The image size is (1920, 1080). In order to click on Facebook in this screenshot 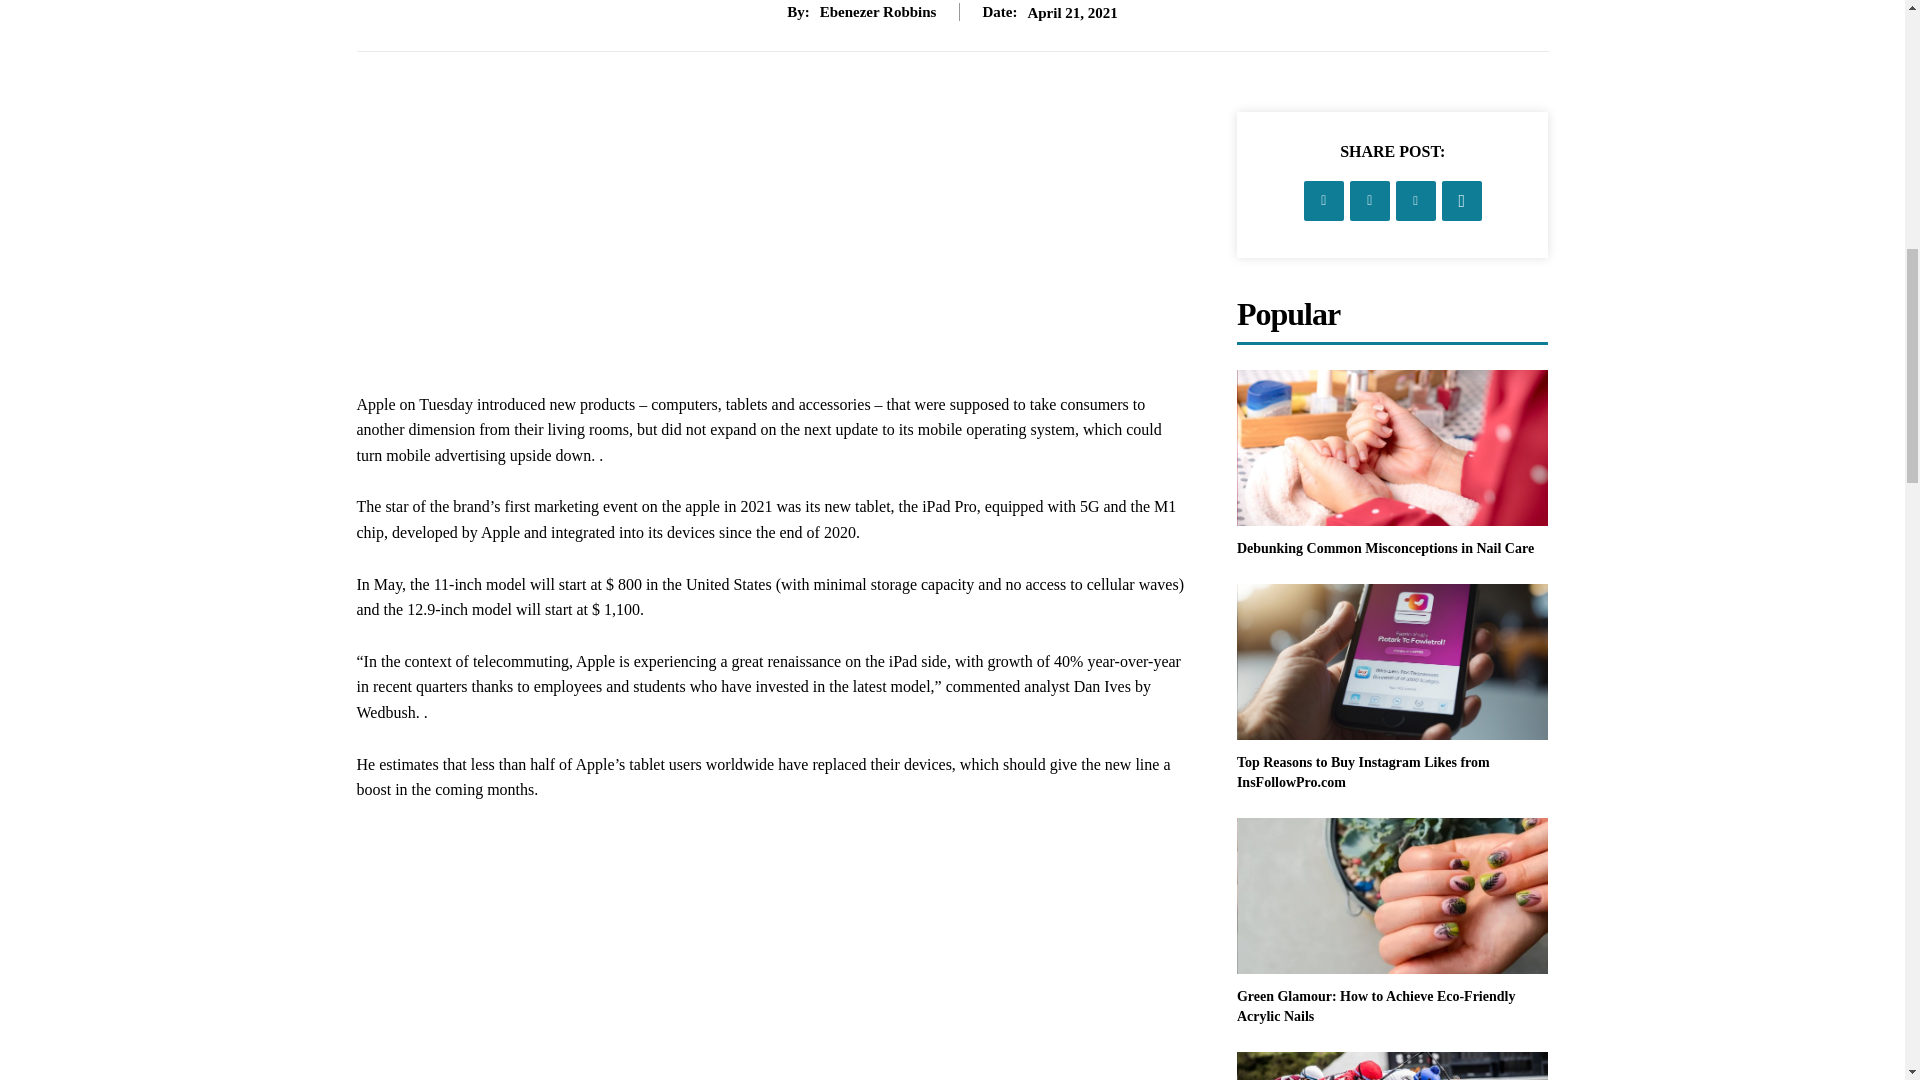, I will do `click(1324, 201)`.